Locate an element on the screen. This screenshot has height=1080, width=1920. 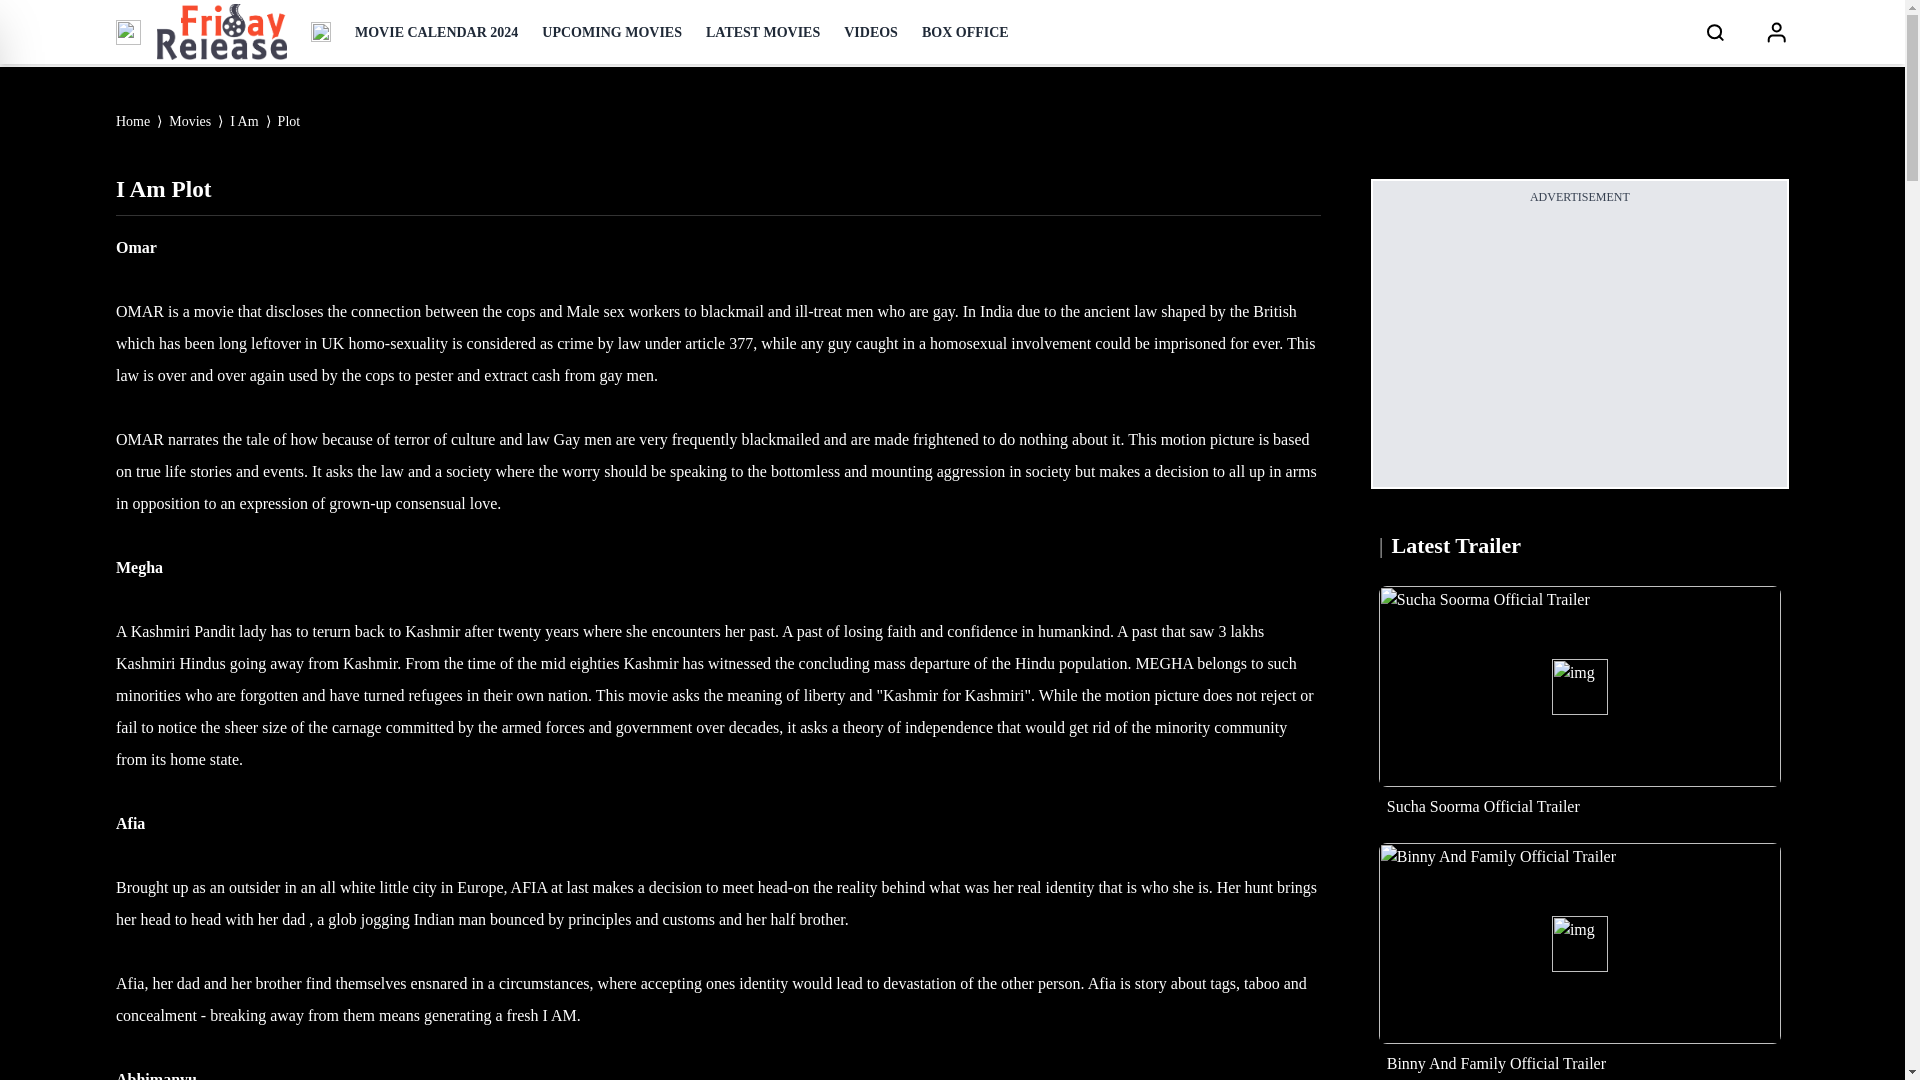
BOX OFFICE is located at coordinates (965, 32).